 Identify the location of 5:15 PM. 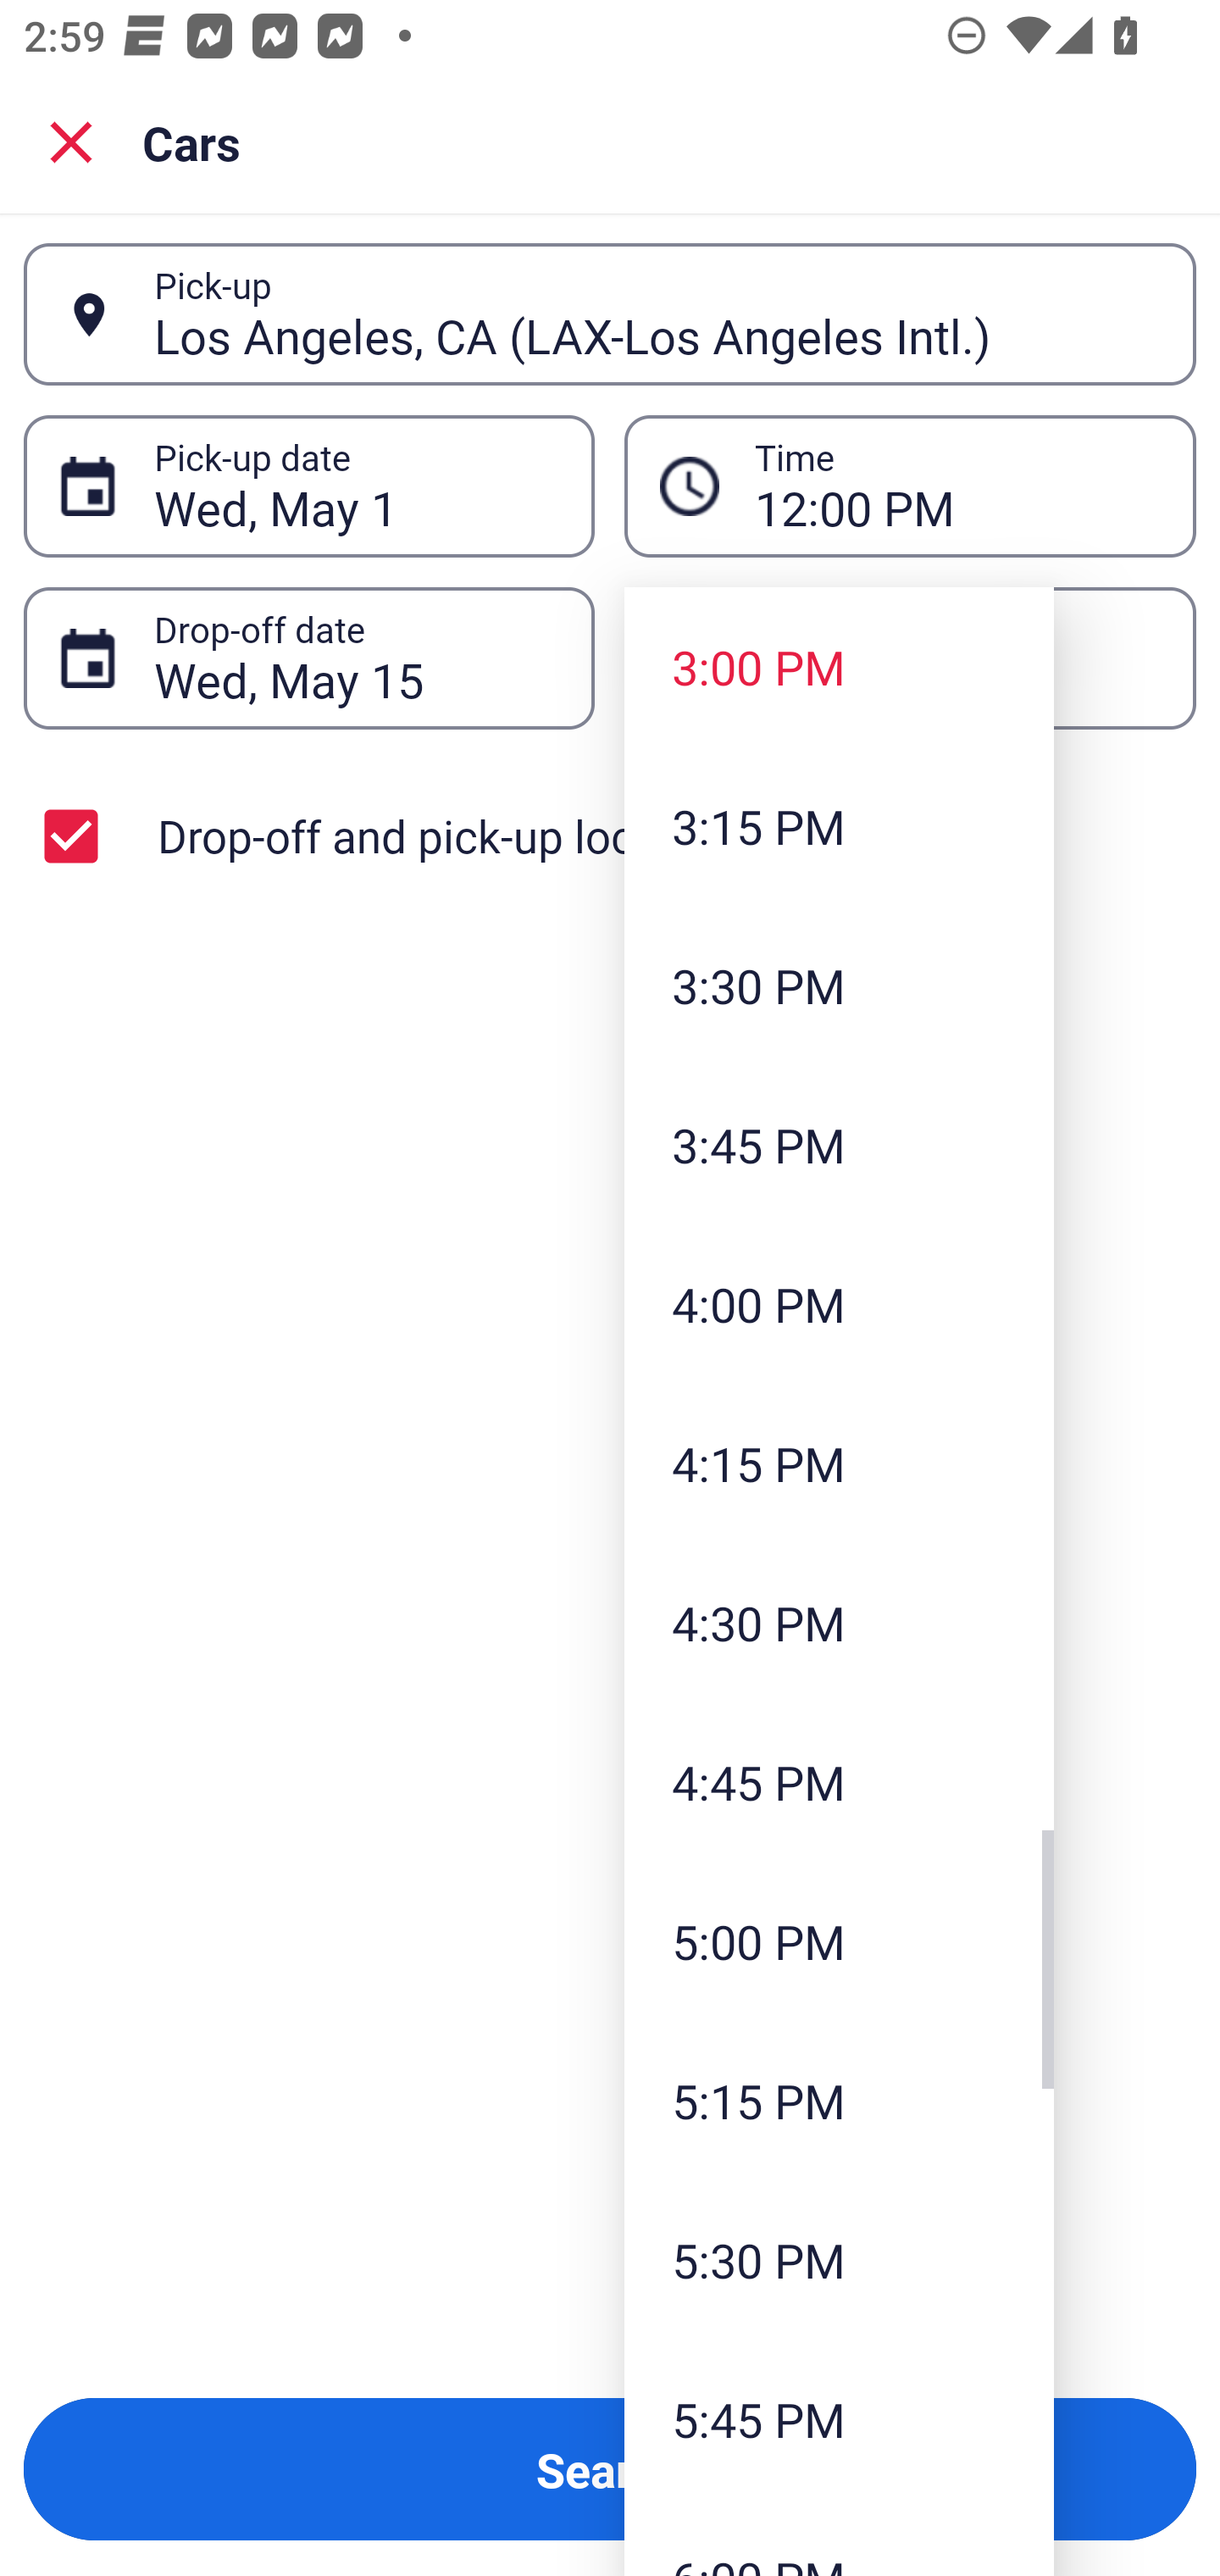
(839, 2100).